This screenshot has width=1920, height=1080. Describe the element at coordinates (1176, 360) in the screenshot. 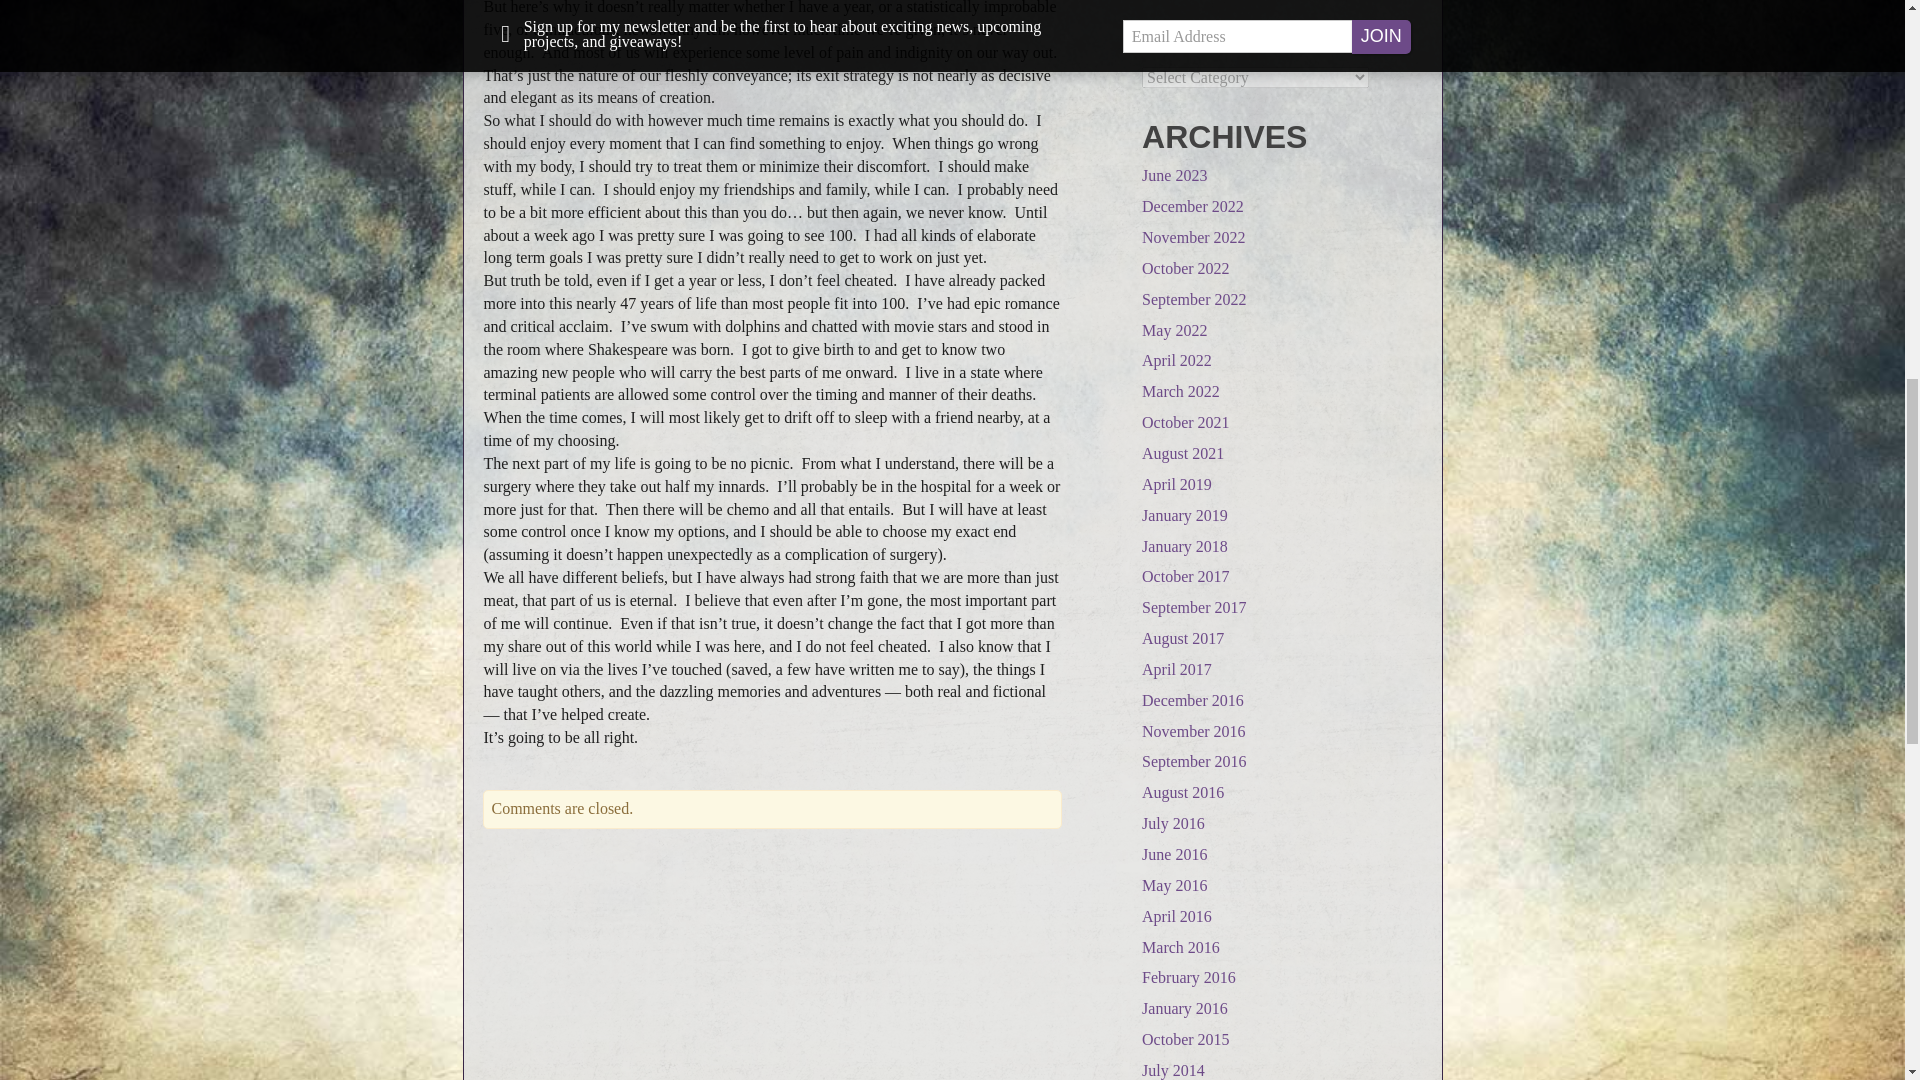

I see `April 2022` at that location.